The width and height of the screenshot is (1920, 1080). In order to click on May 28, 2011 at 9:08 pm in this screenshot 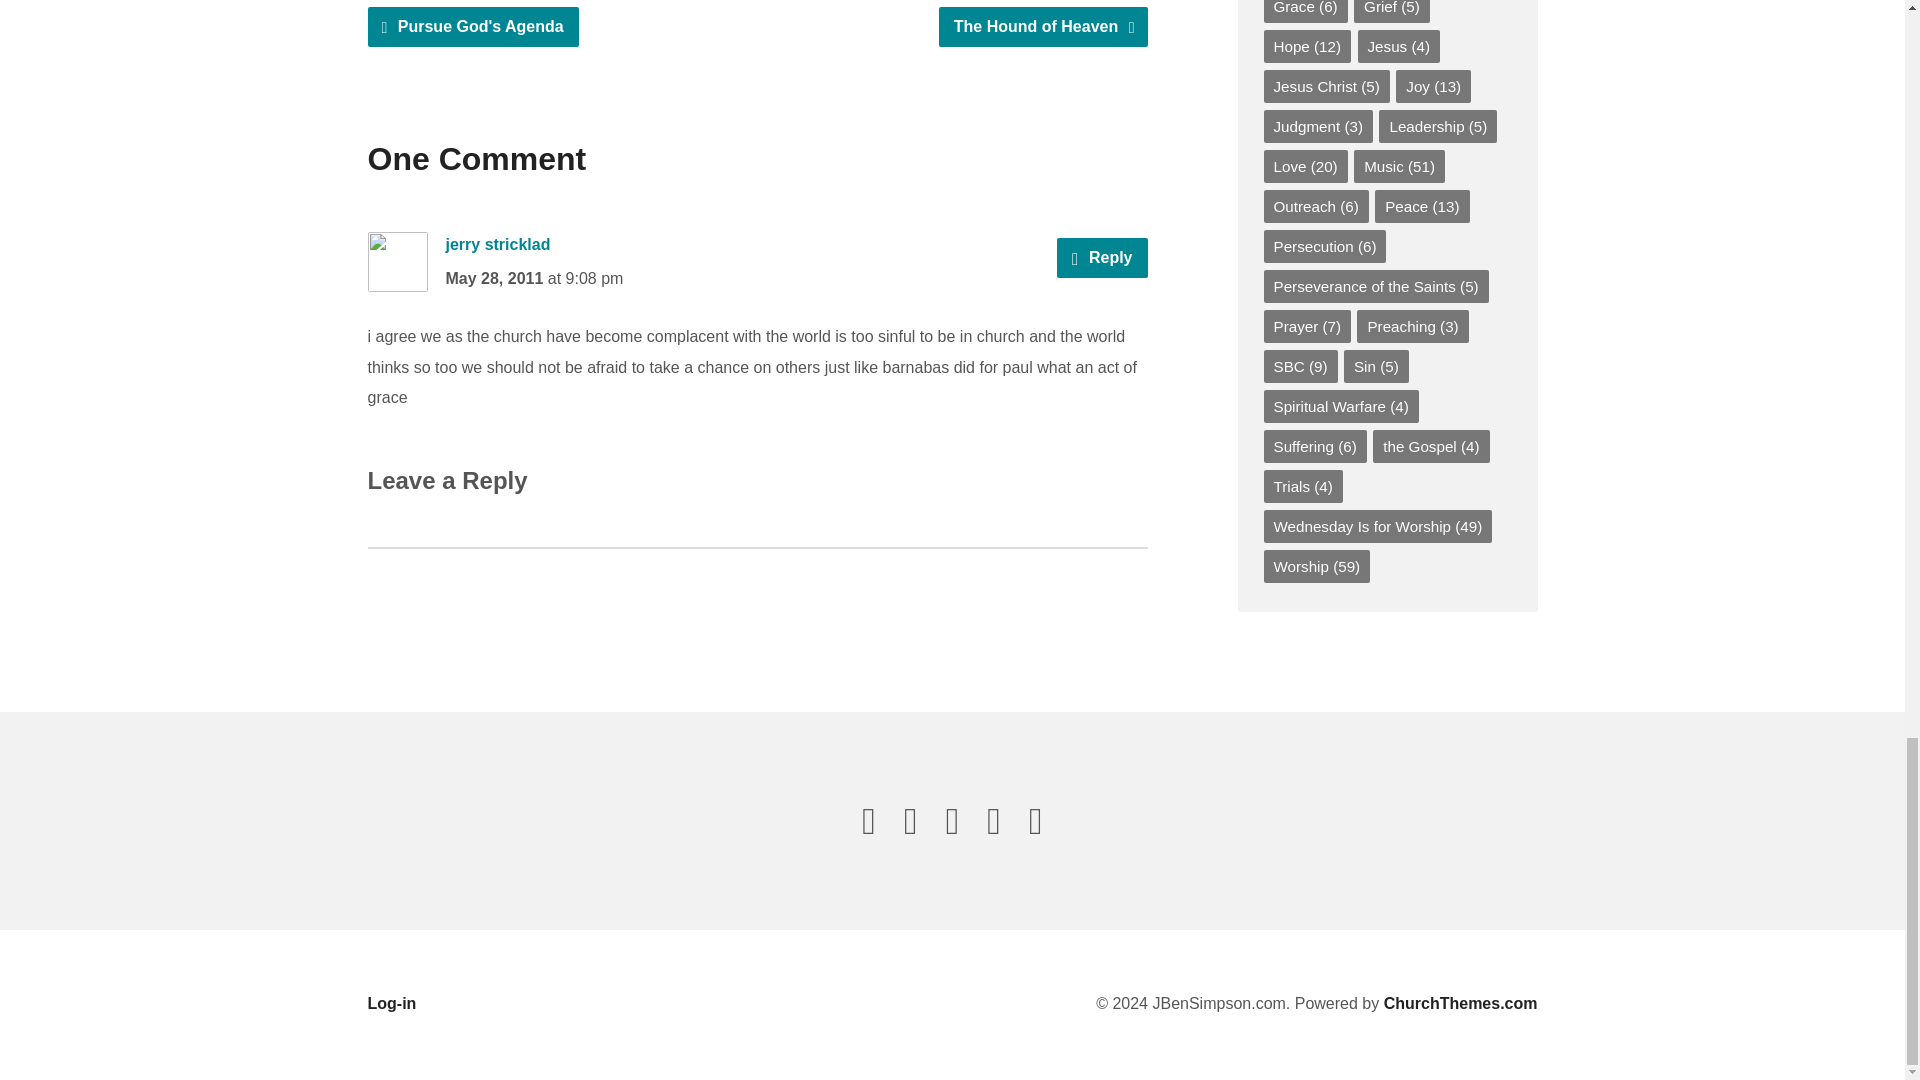, I will do `click(534, 278)`.